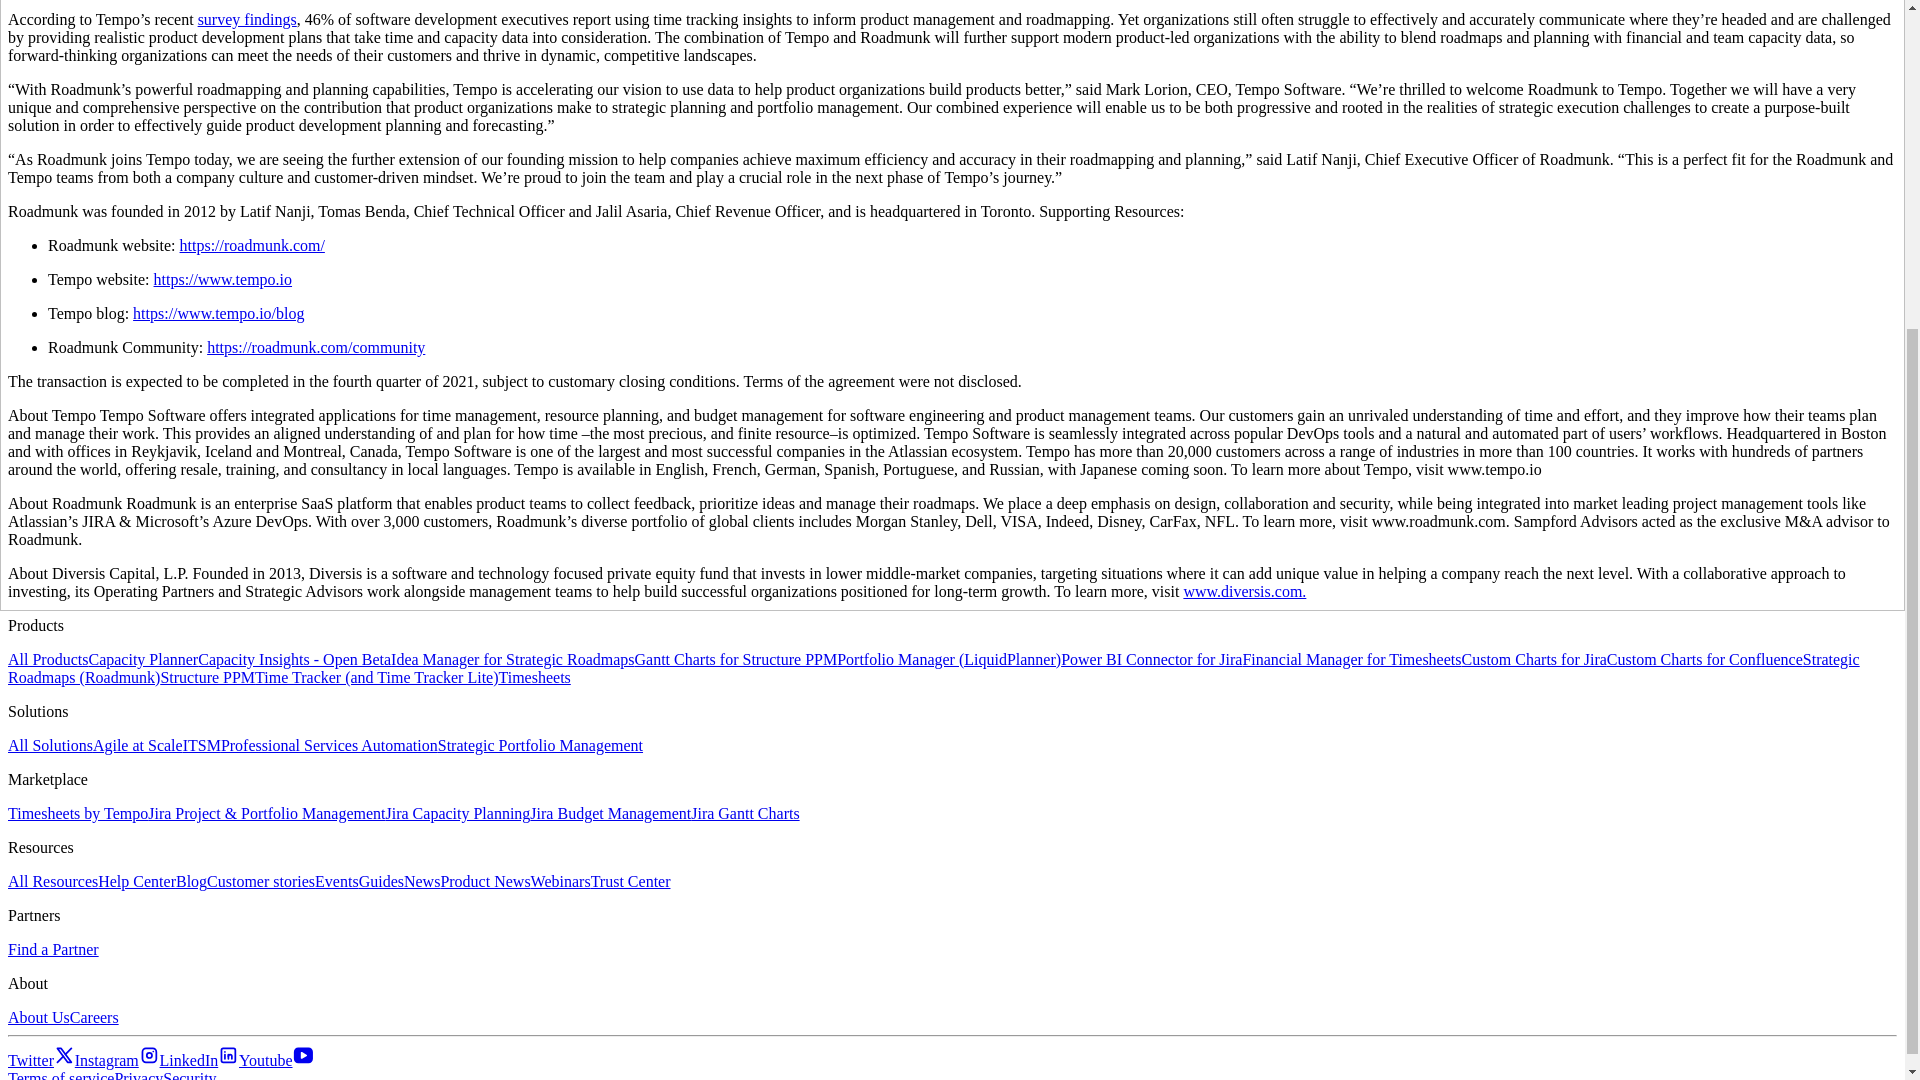 The image size is (1920, 1080). I want to click on Power BI Connector for Jira, so click(1152, 660).